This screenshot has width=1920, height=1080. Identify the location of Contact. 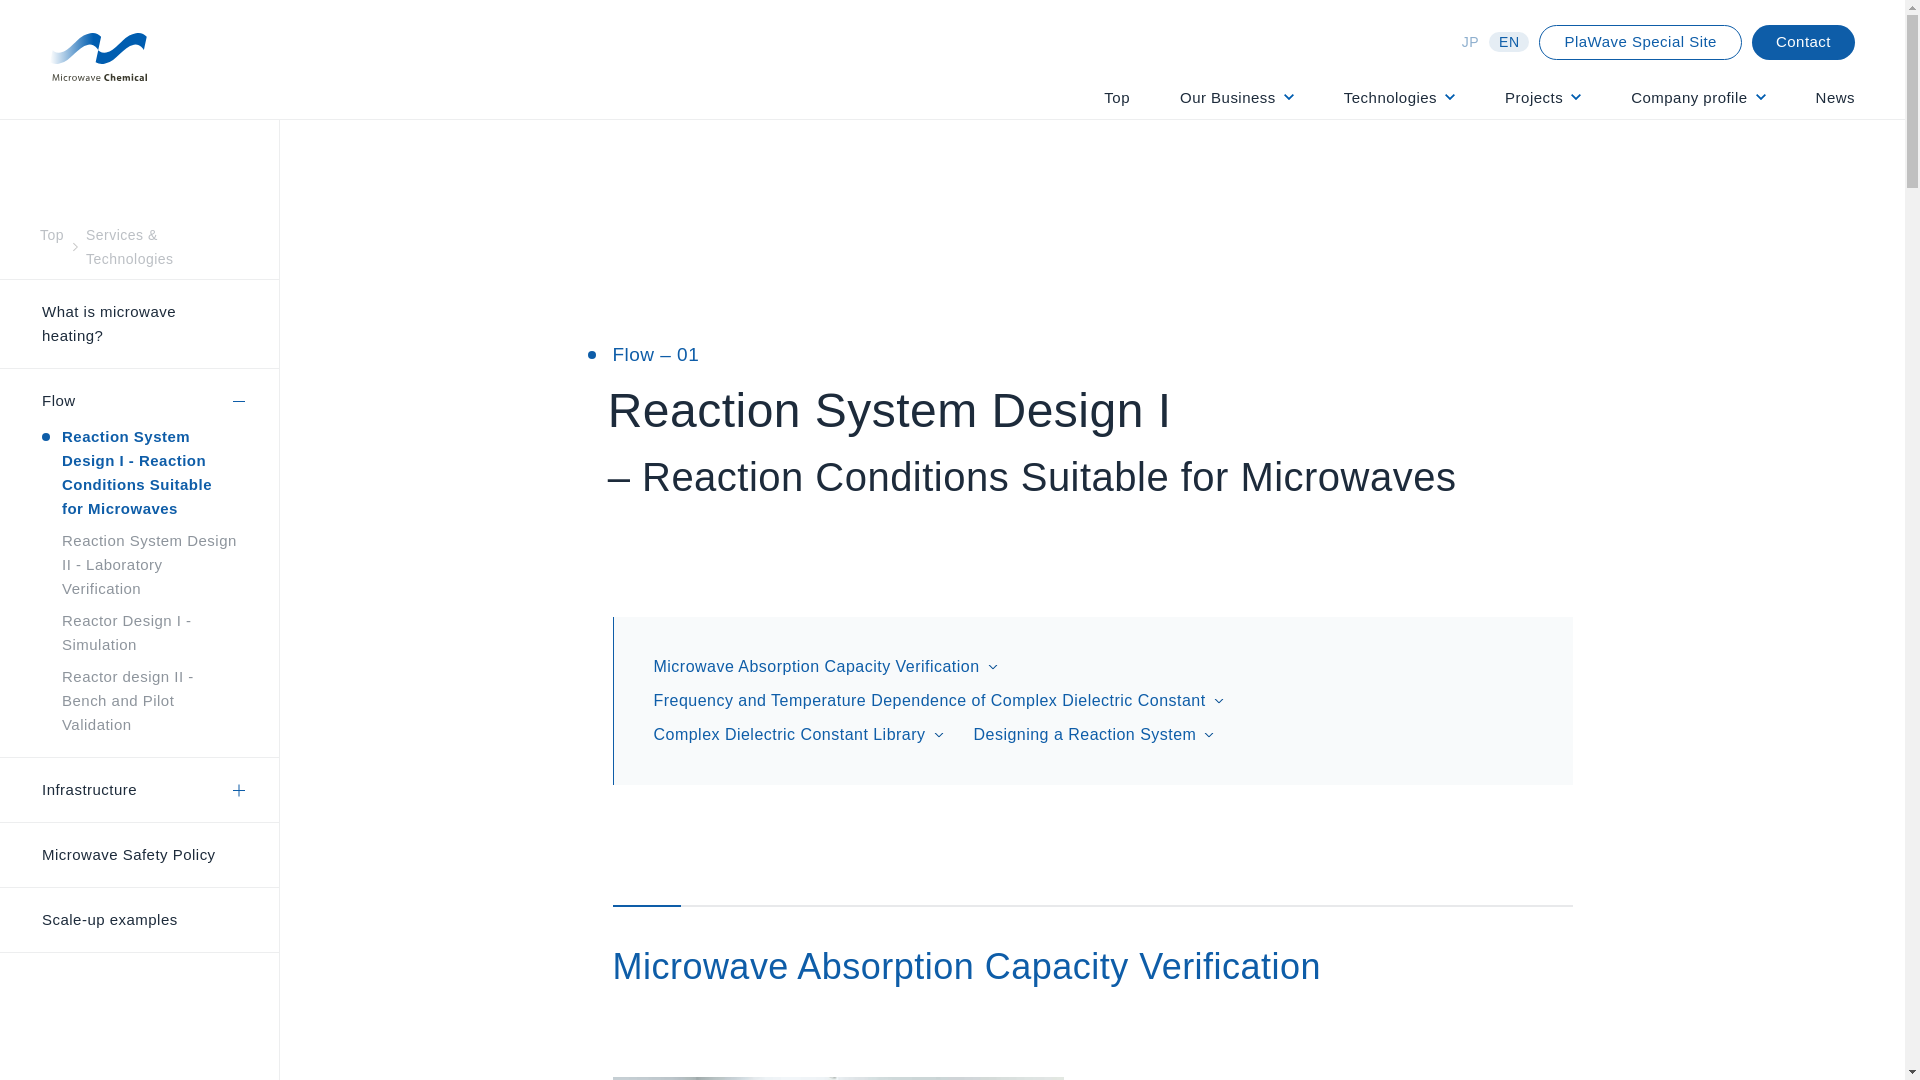
(1802, 41).